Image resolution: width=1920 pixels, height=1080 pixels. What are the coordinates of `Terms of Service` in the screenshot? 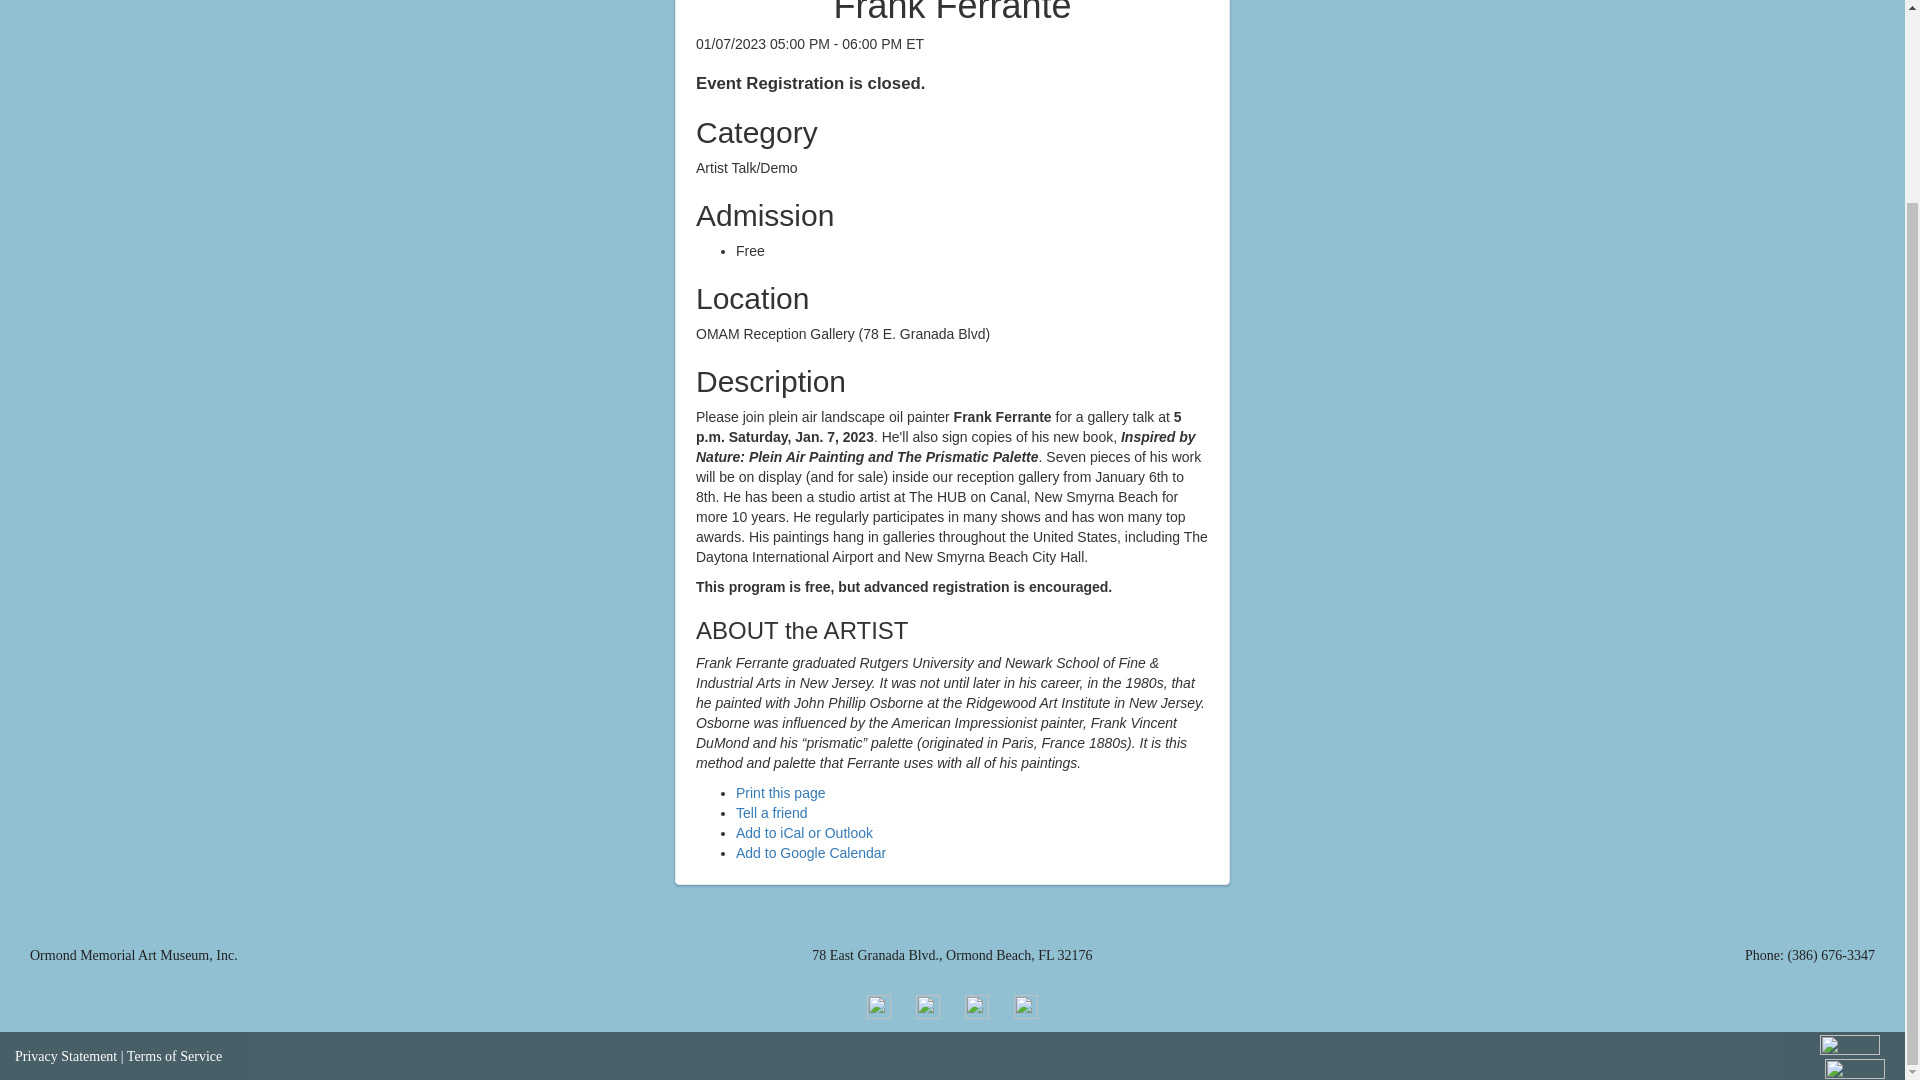 It's located at (174, 1056).